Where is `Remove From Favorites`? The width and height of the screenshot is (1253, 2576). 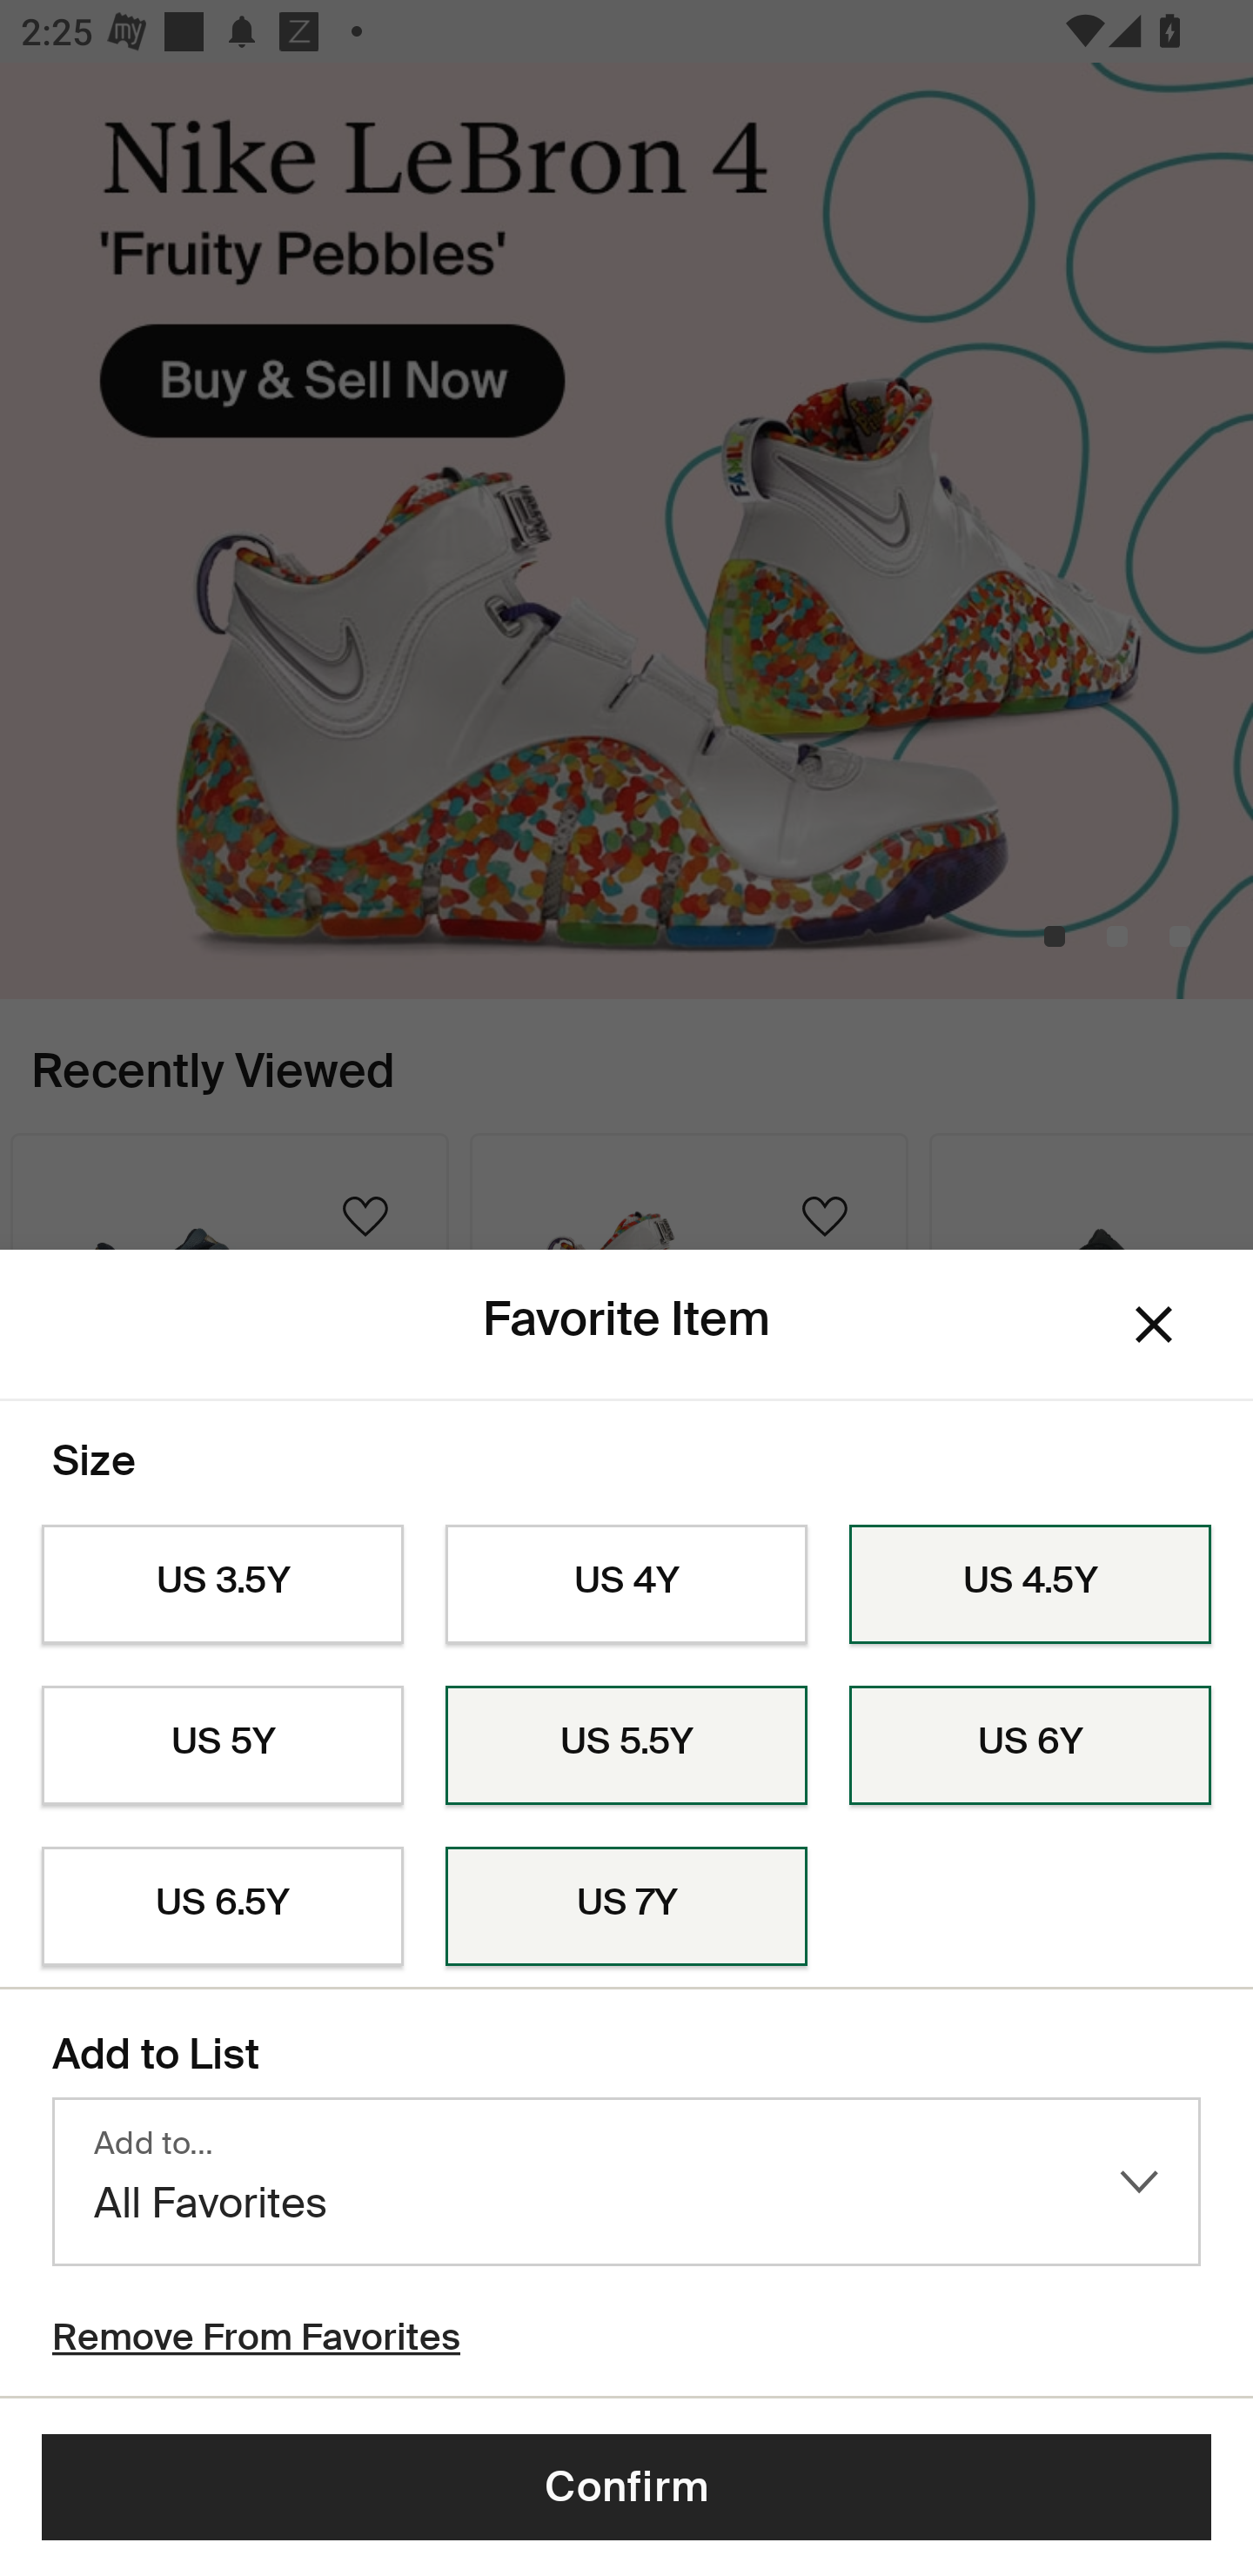 Remove From Favorites is located at coordinates (256, 2341).